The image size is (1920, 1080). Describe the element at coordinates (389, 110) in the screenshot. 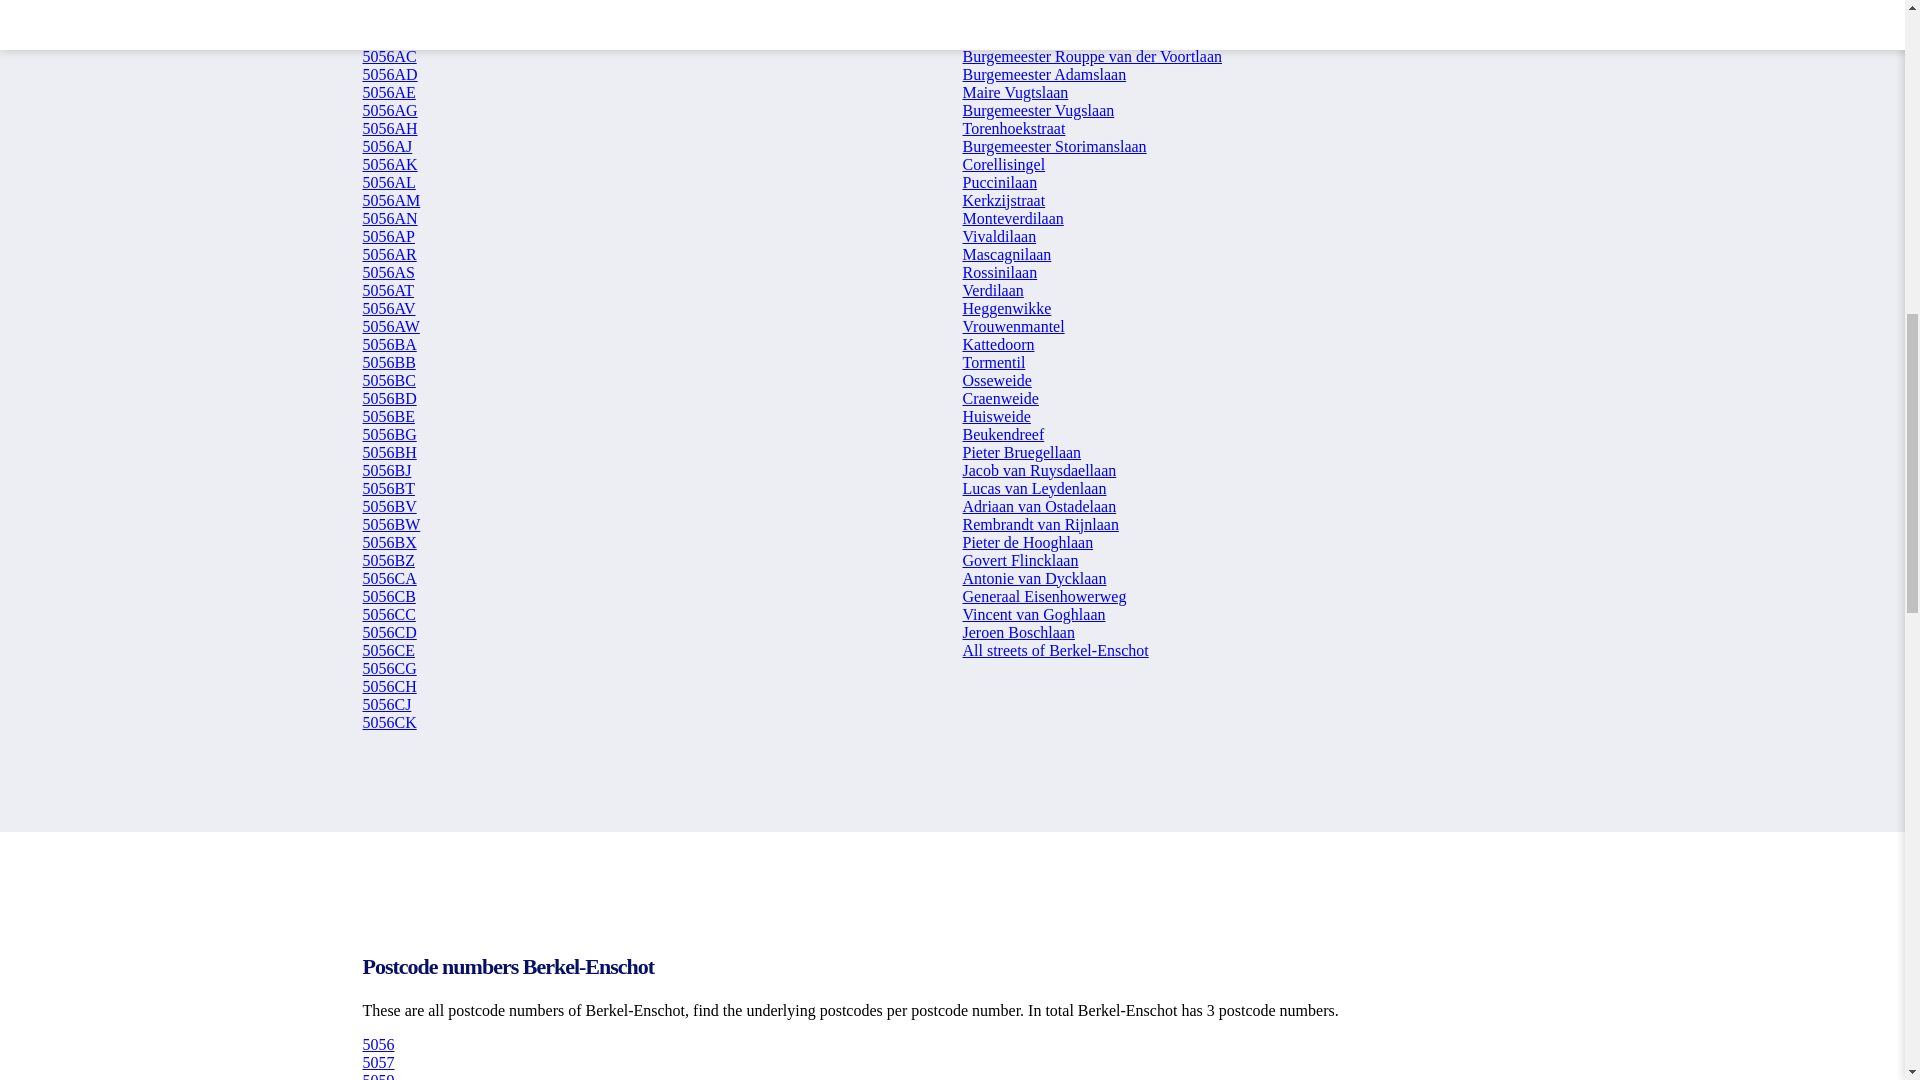

I see `5056AG` at that location.